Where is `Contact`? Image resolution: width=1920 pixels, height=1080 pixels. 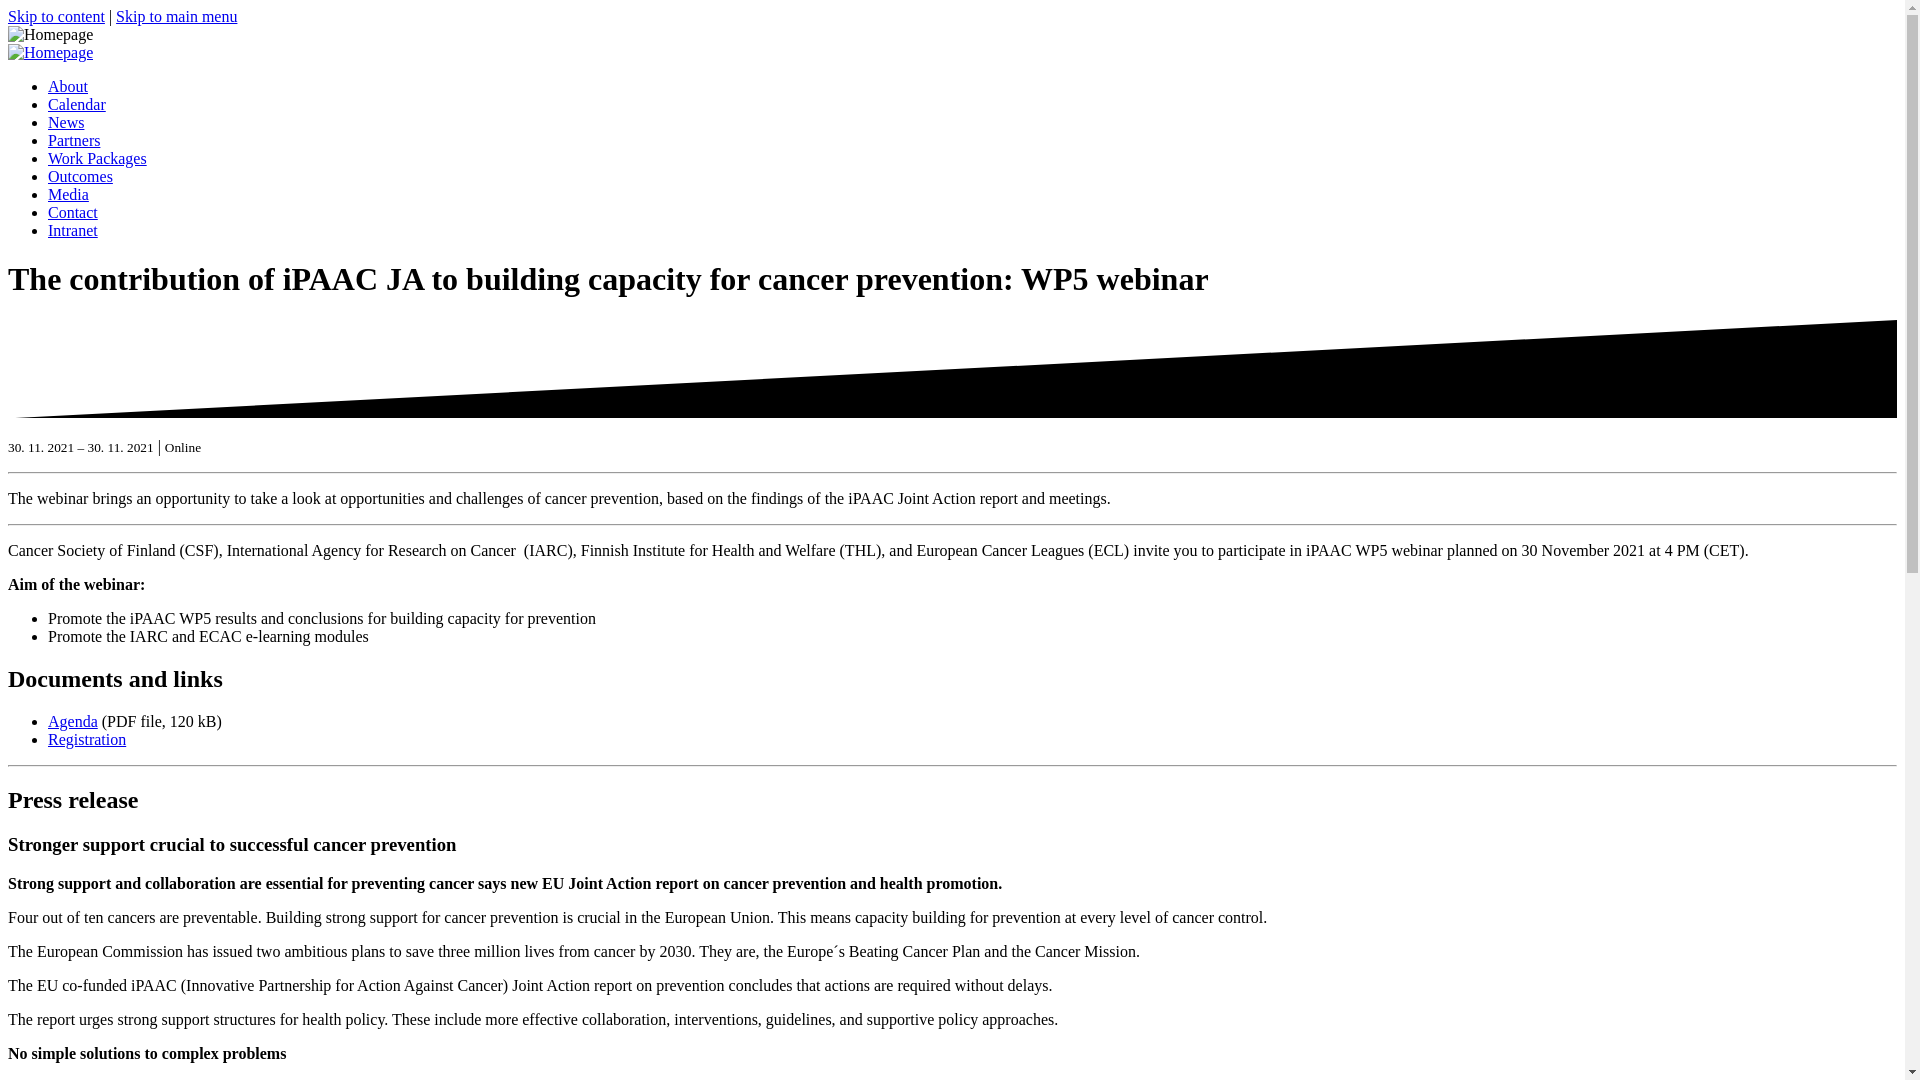 Contact is located at coordinates (72, 212).